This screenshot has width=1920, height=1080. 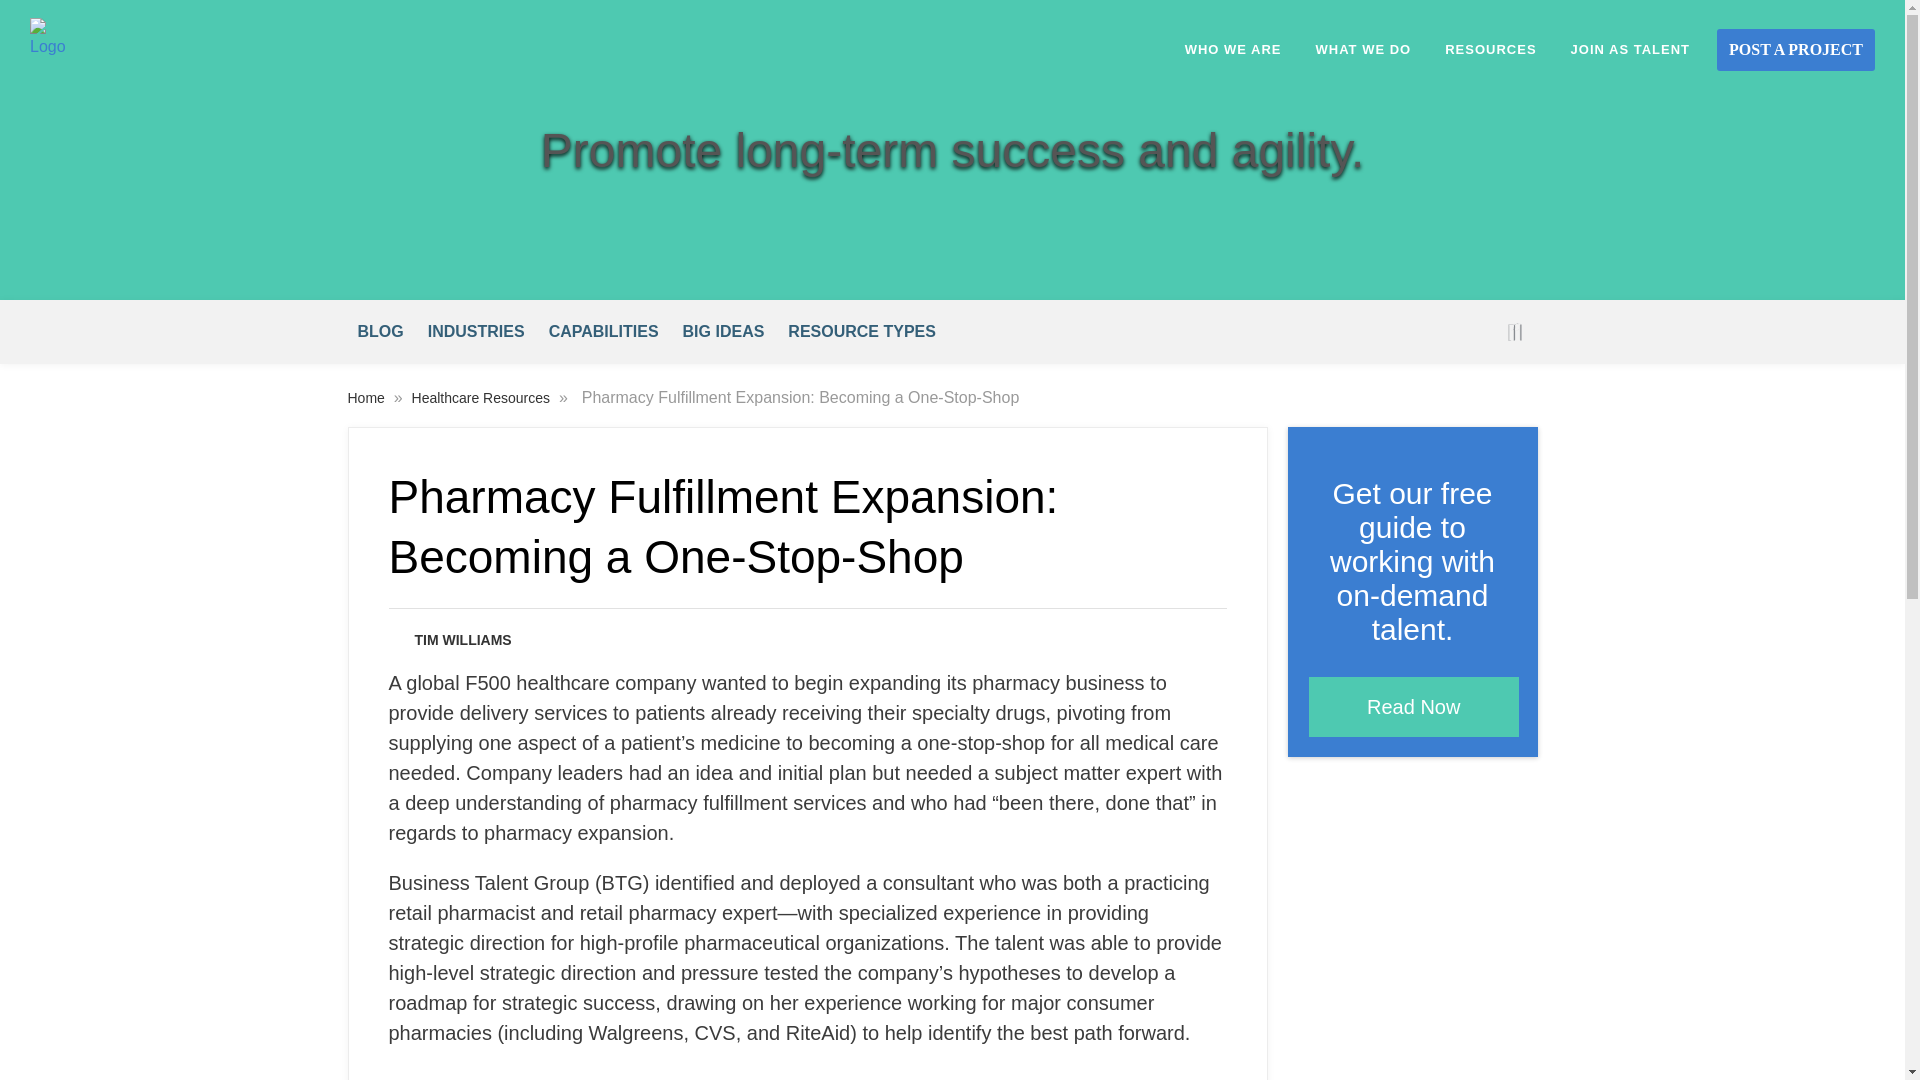 What do you see at coordinates (1490, 50) in the screenshot?
I see `RESOURCES` at bounding box center [1490, 50].